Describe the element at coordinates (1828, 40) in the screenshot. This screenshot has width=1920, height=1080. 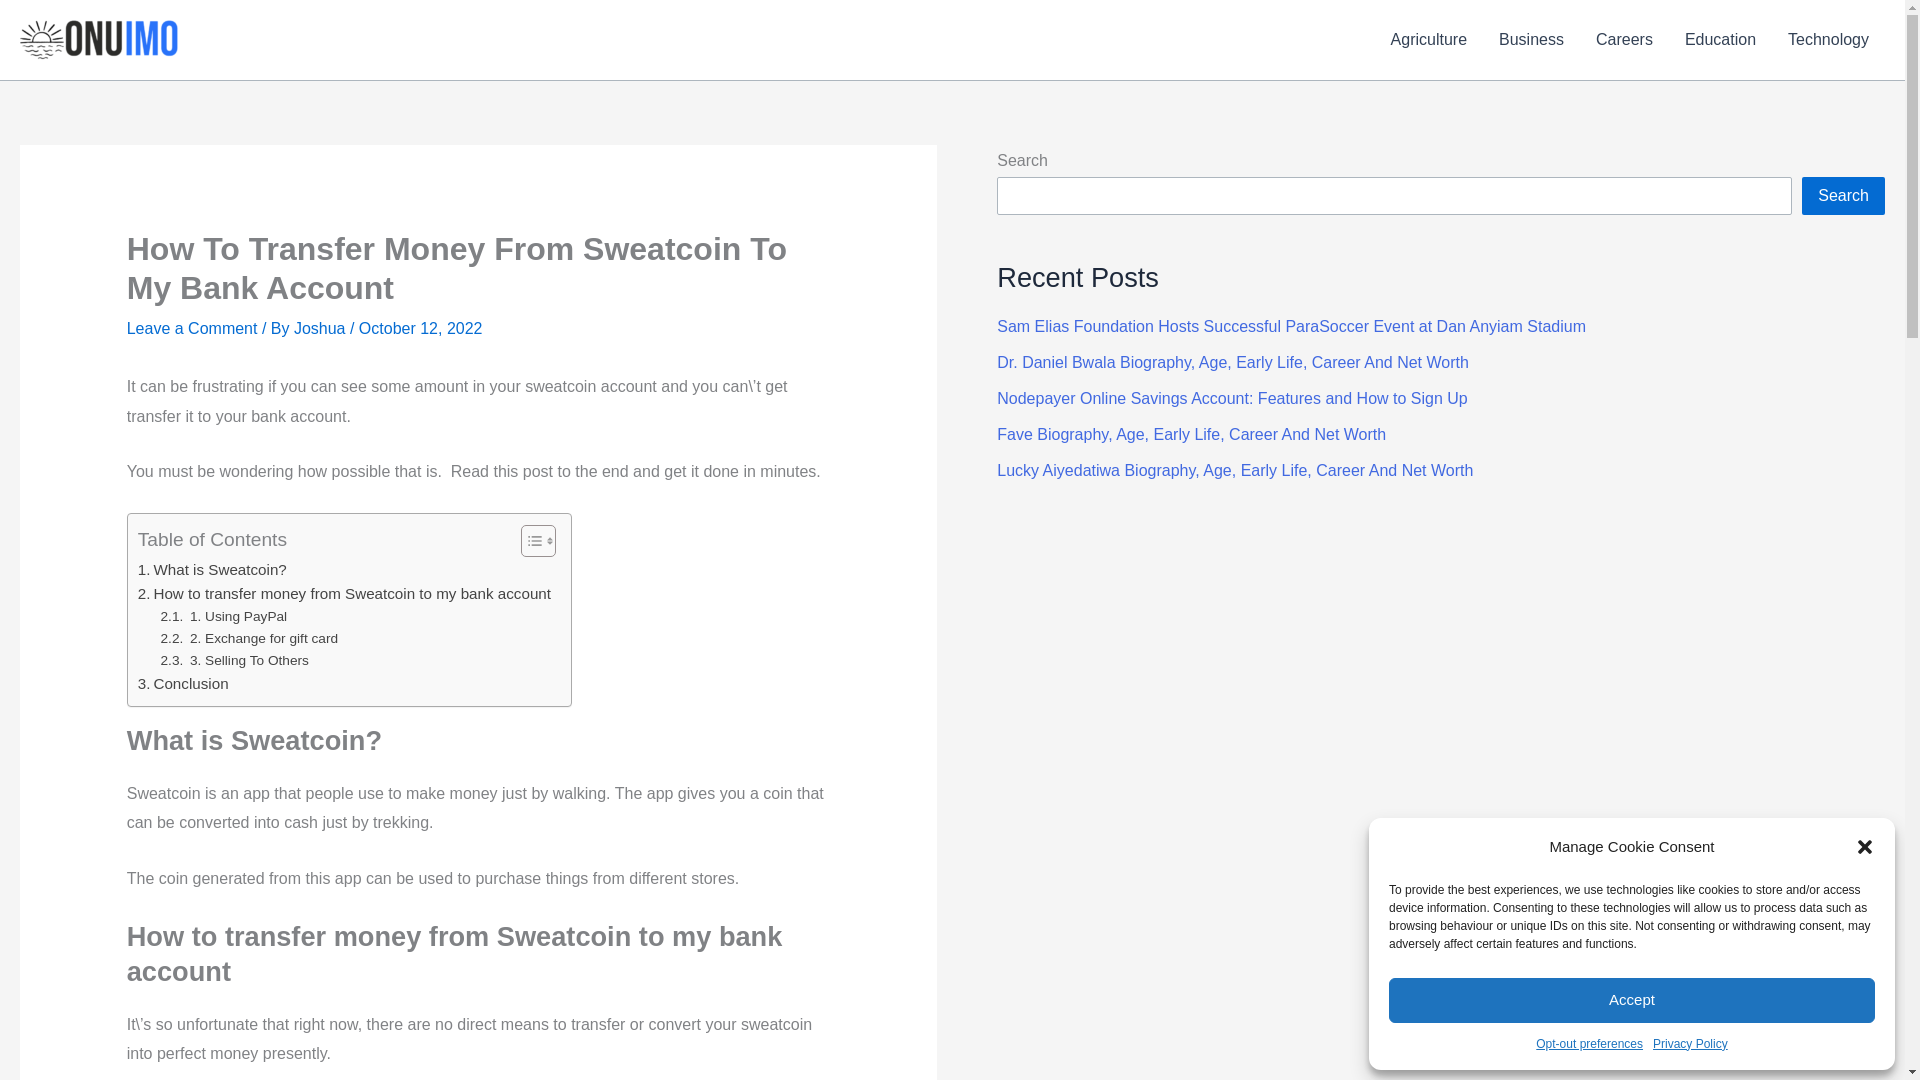
I see `Technology` at that location.